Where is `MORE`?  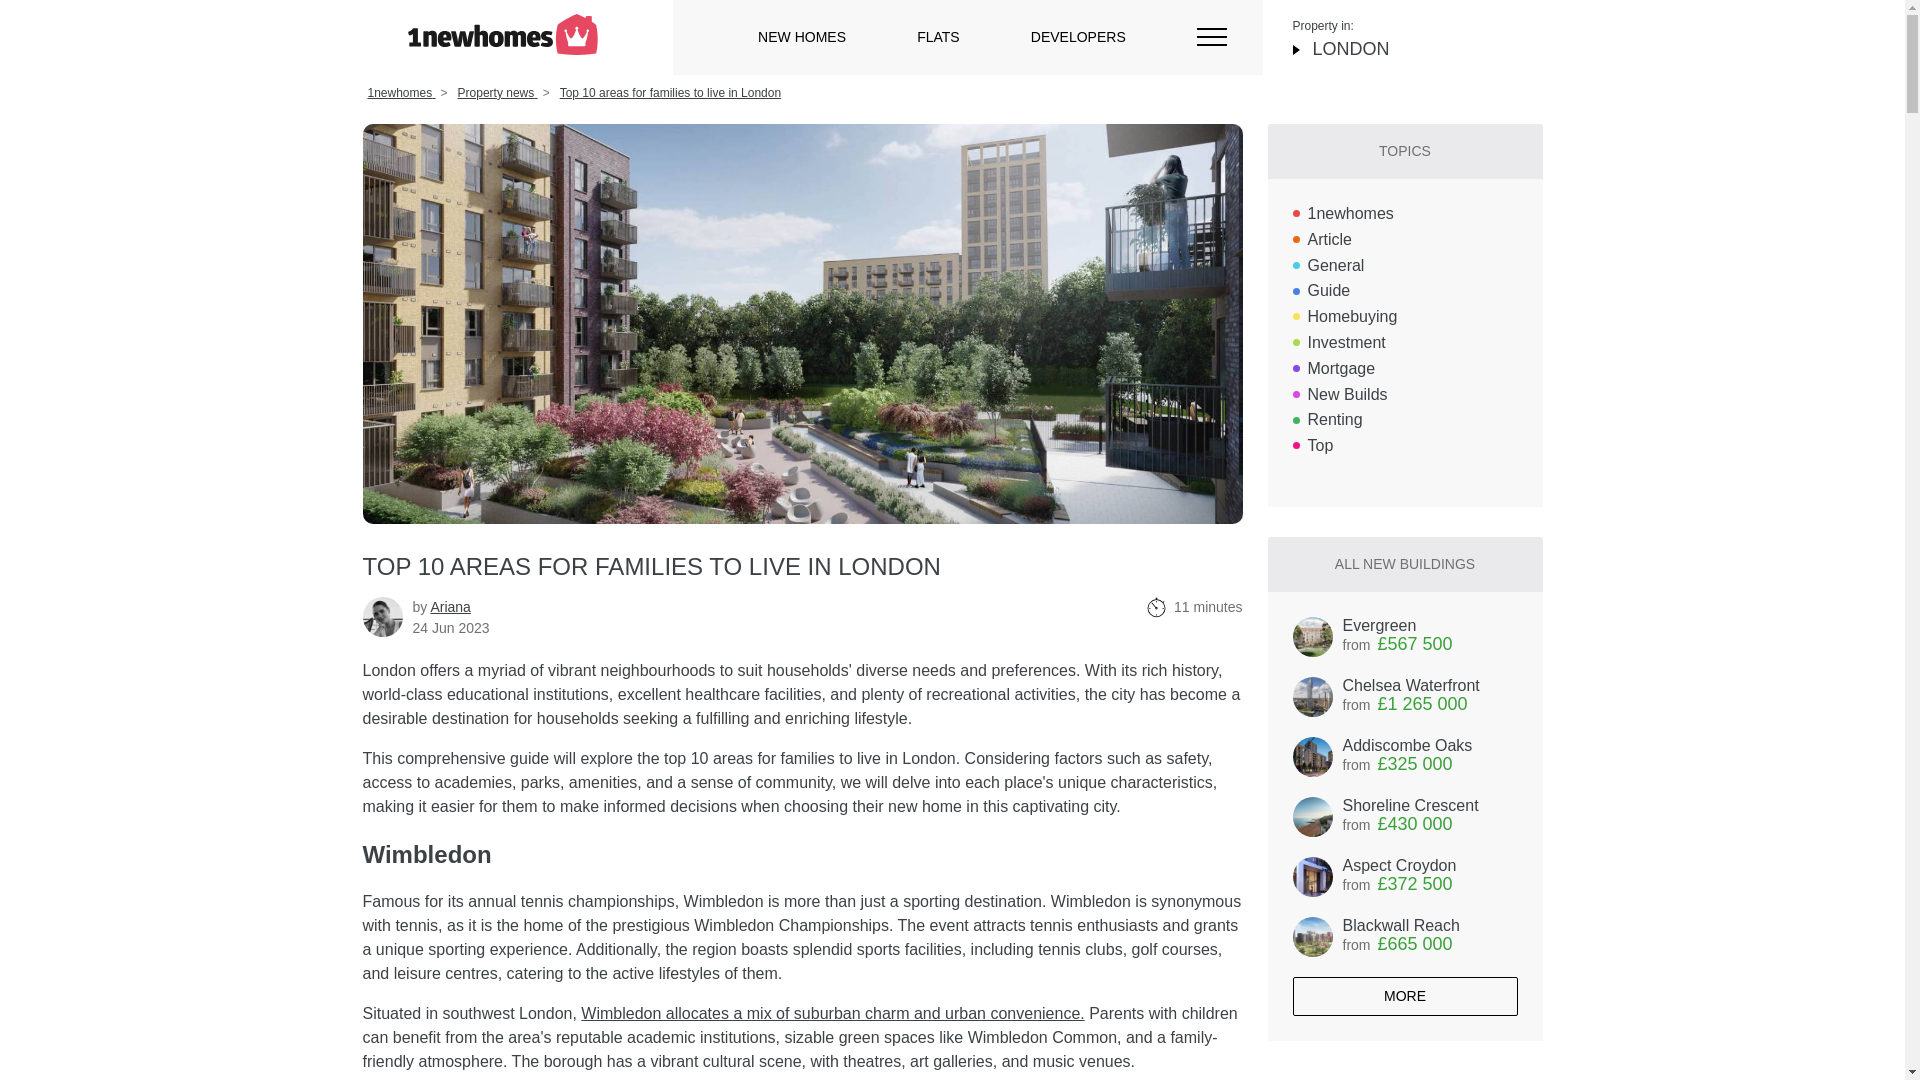 MORE is located at coordinates (1404, 996).